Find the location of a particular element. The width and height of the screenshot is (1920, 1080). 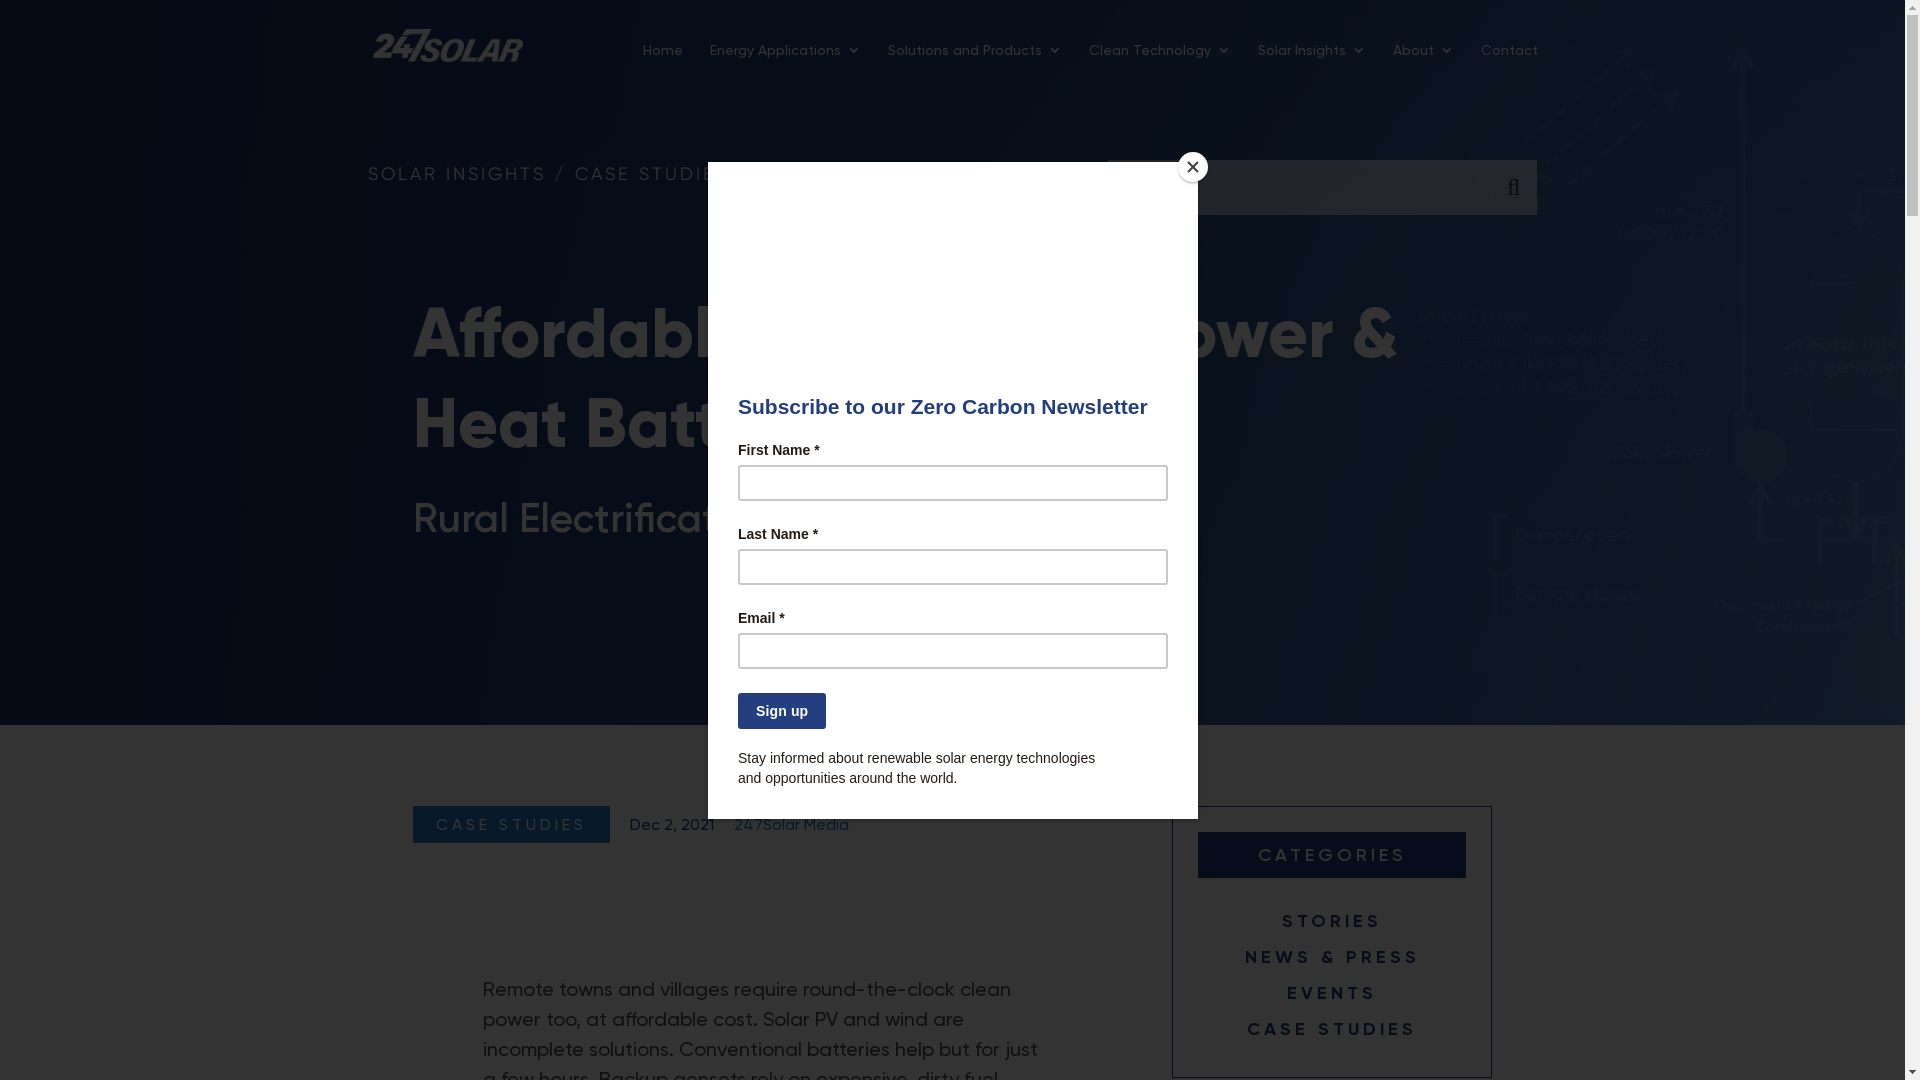

STORIES is located at coordinates (1332, 921).